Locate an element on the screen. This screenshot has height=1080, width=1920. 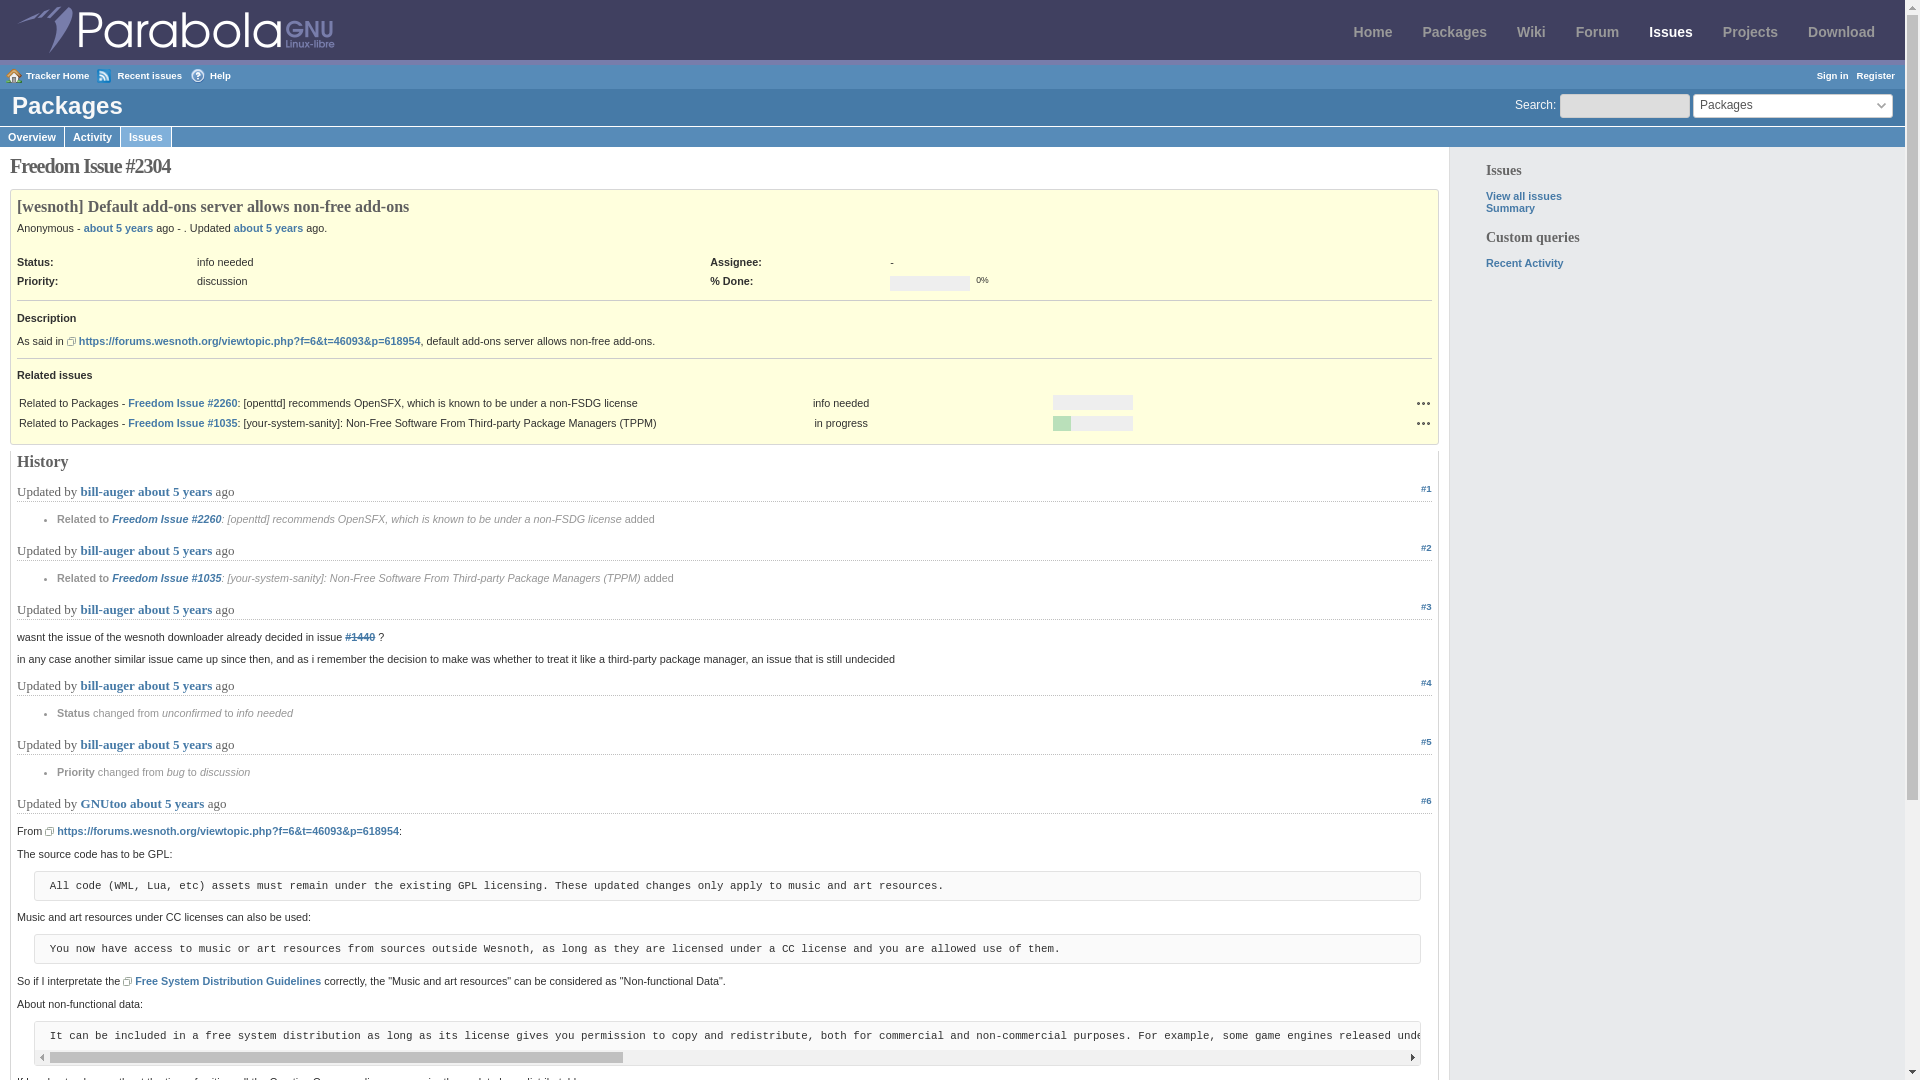
about 5 years is located at coordinates (174, 490).